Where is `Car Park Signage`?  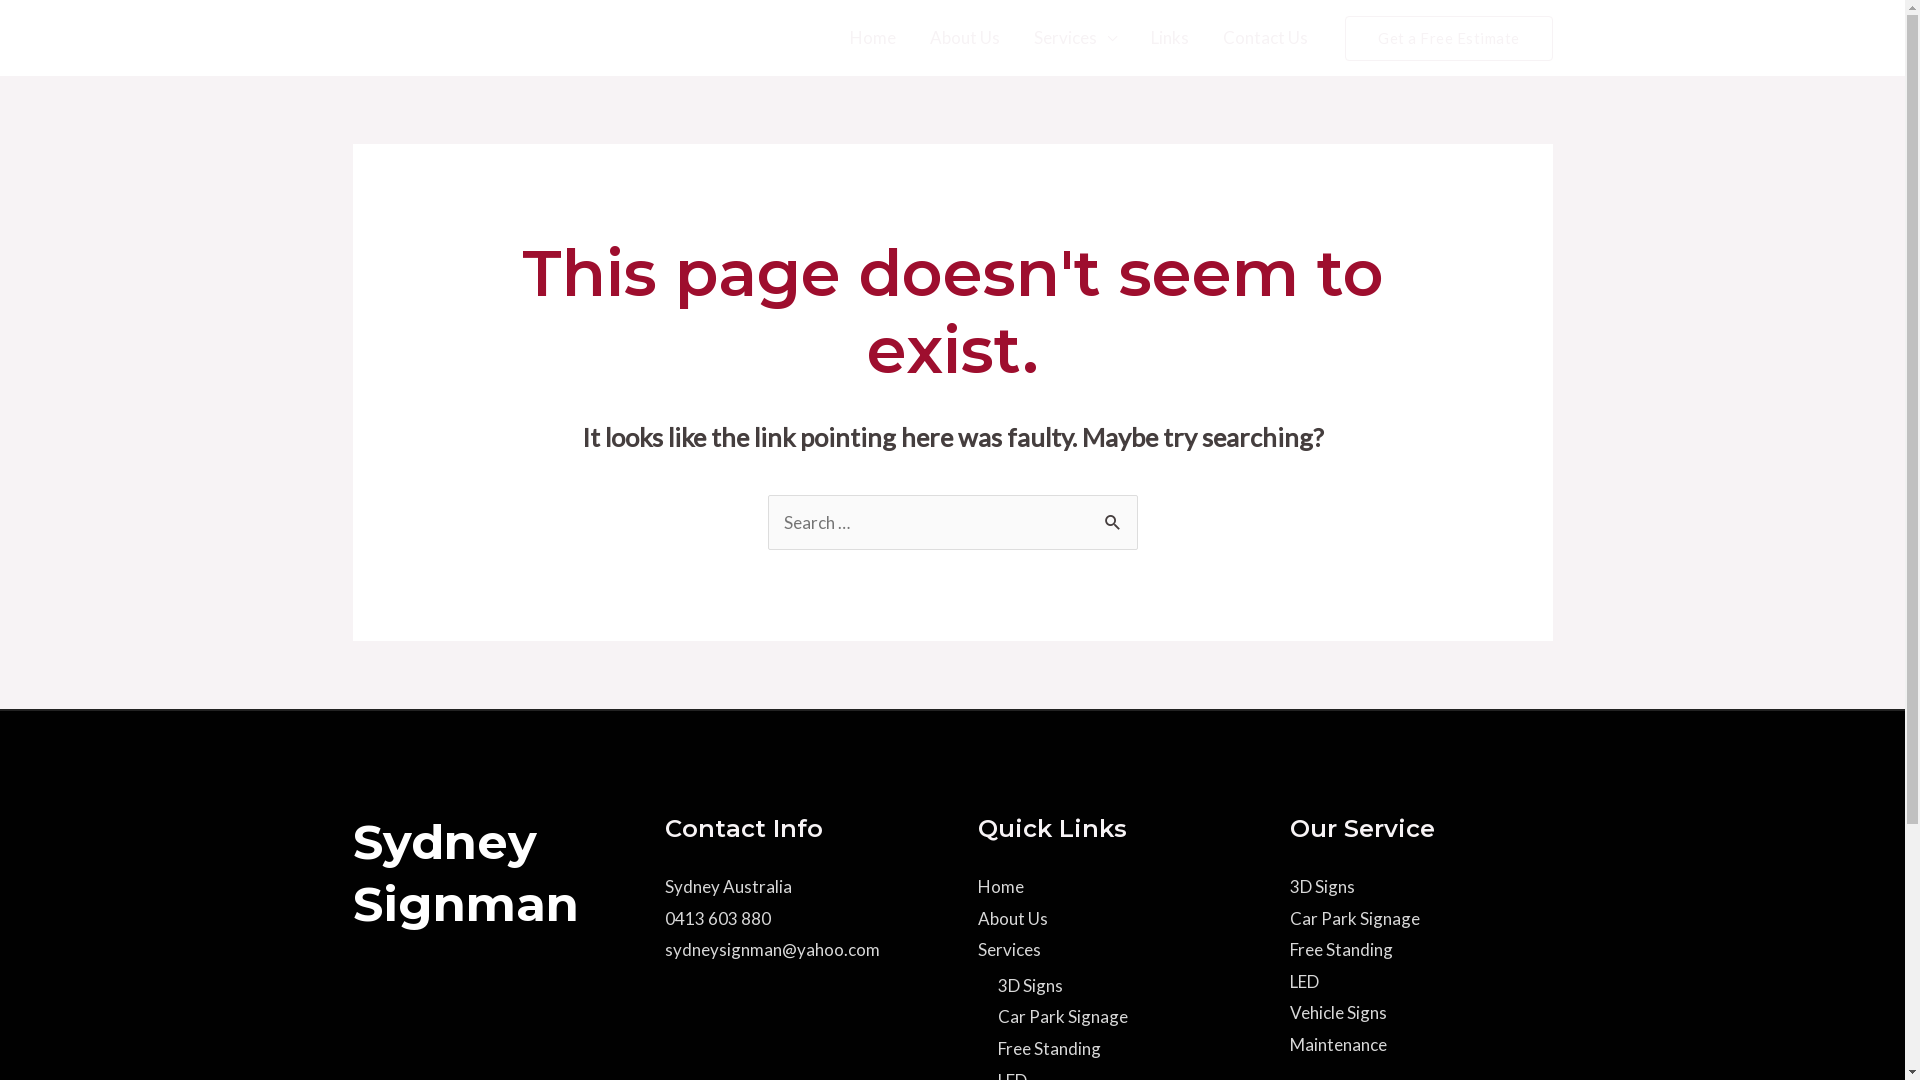
Car Park Signage is located at coordinates (1063, 1016).